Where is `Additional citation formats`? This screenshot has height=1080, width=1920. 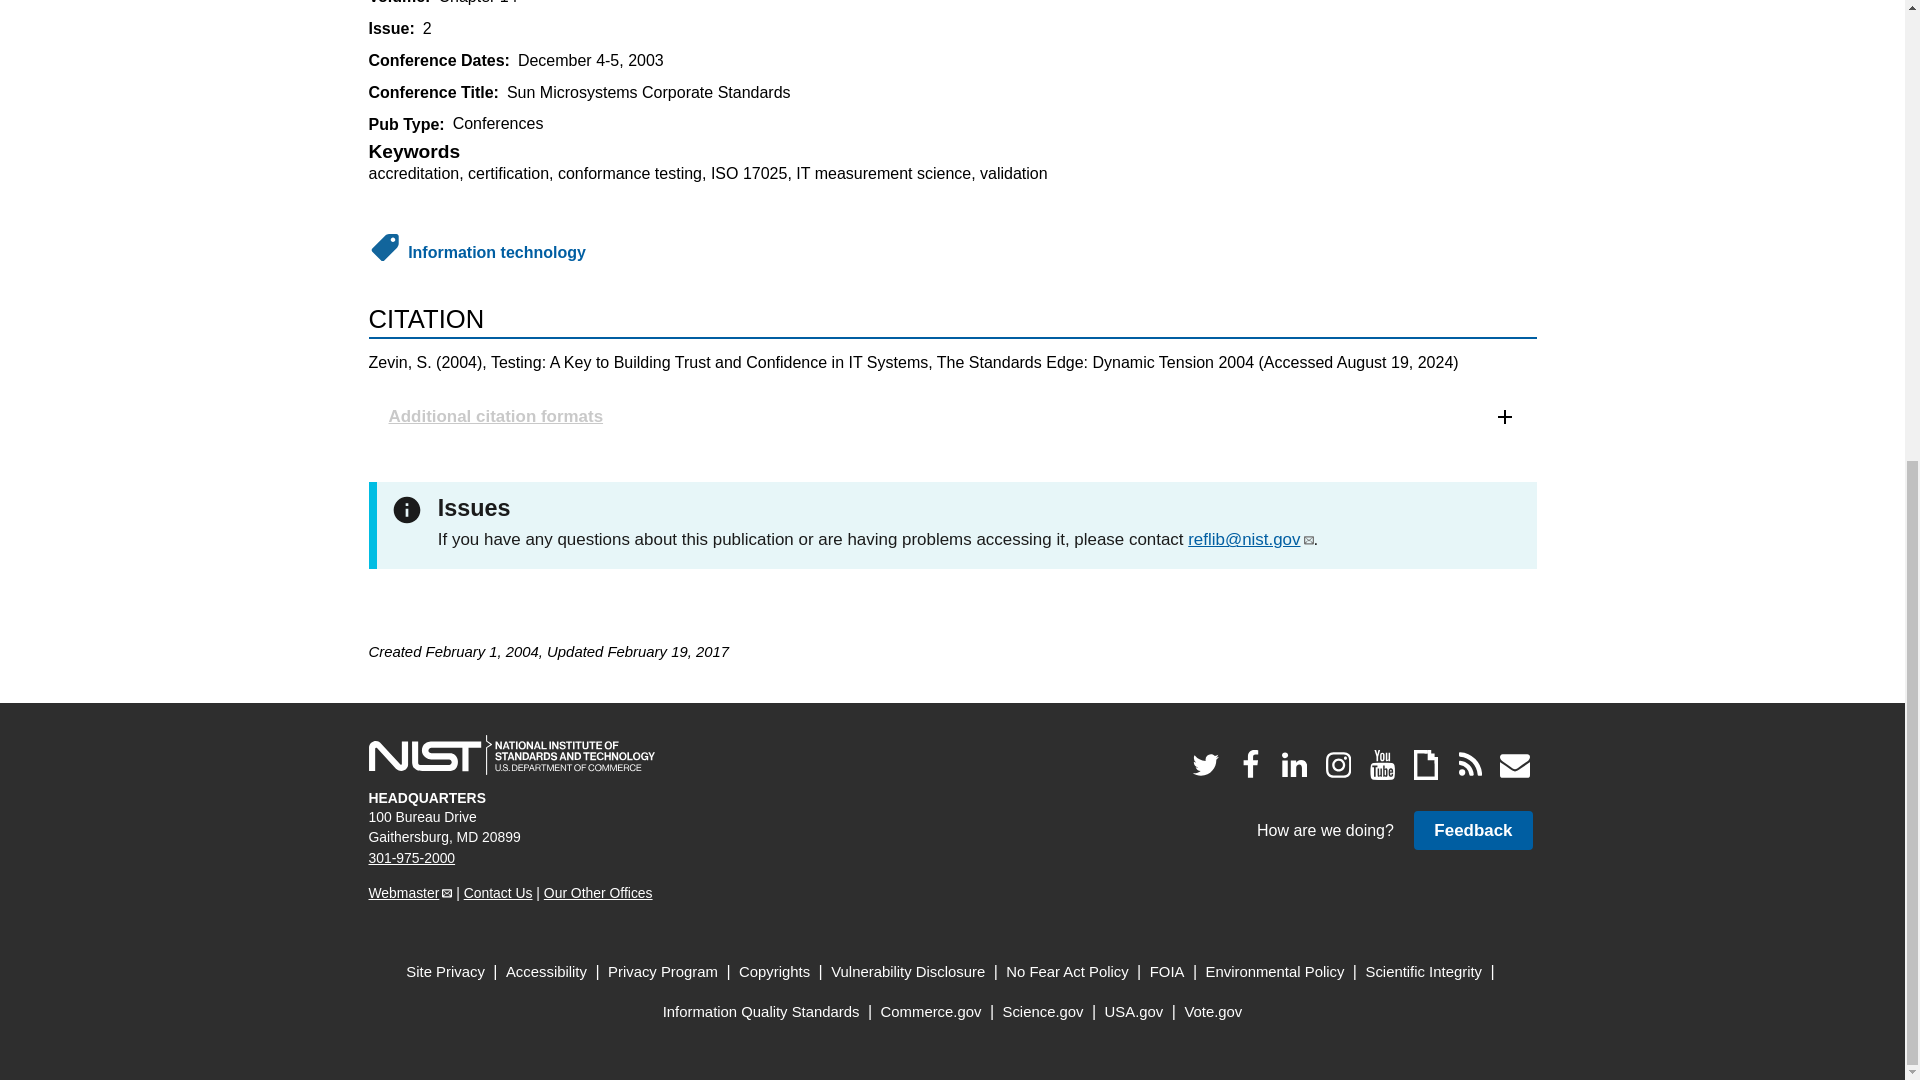
Additional citation formats is located at coordinates (952, 416).